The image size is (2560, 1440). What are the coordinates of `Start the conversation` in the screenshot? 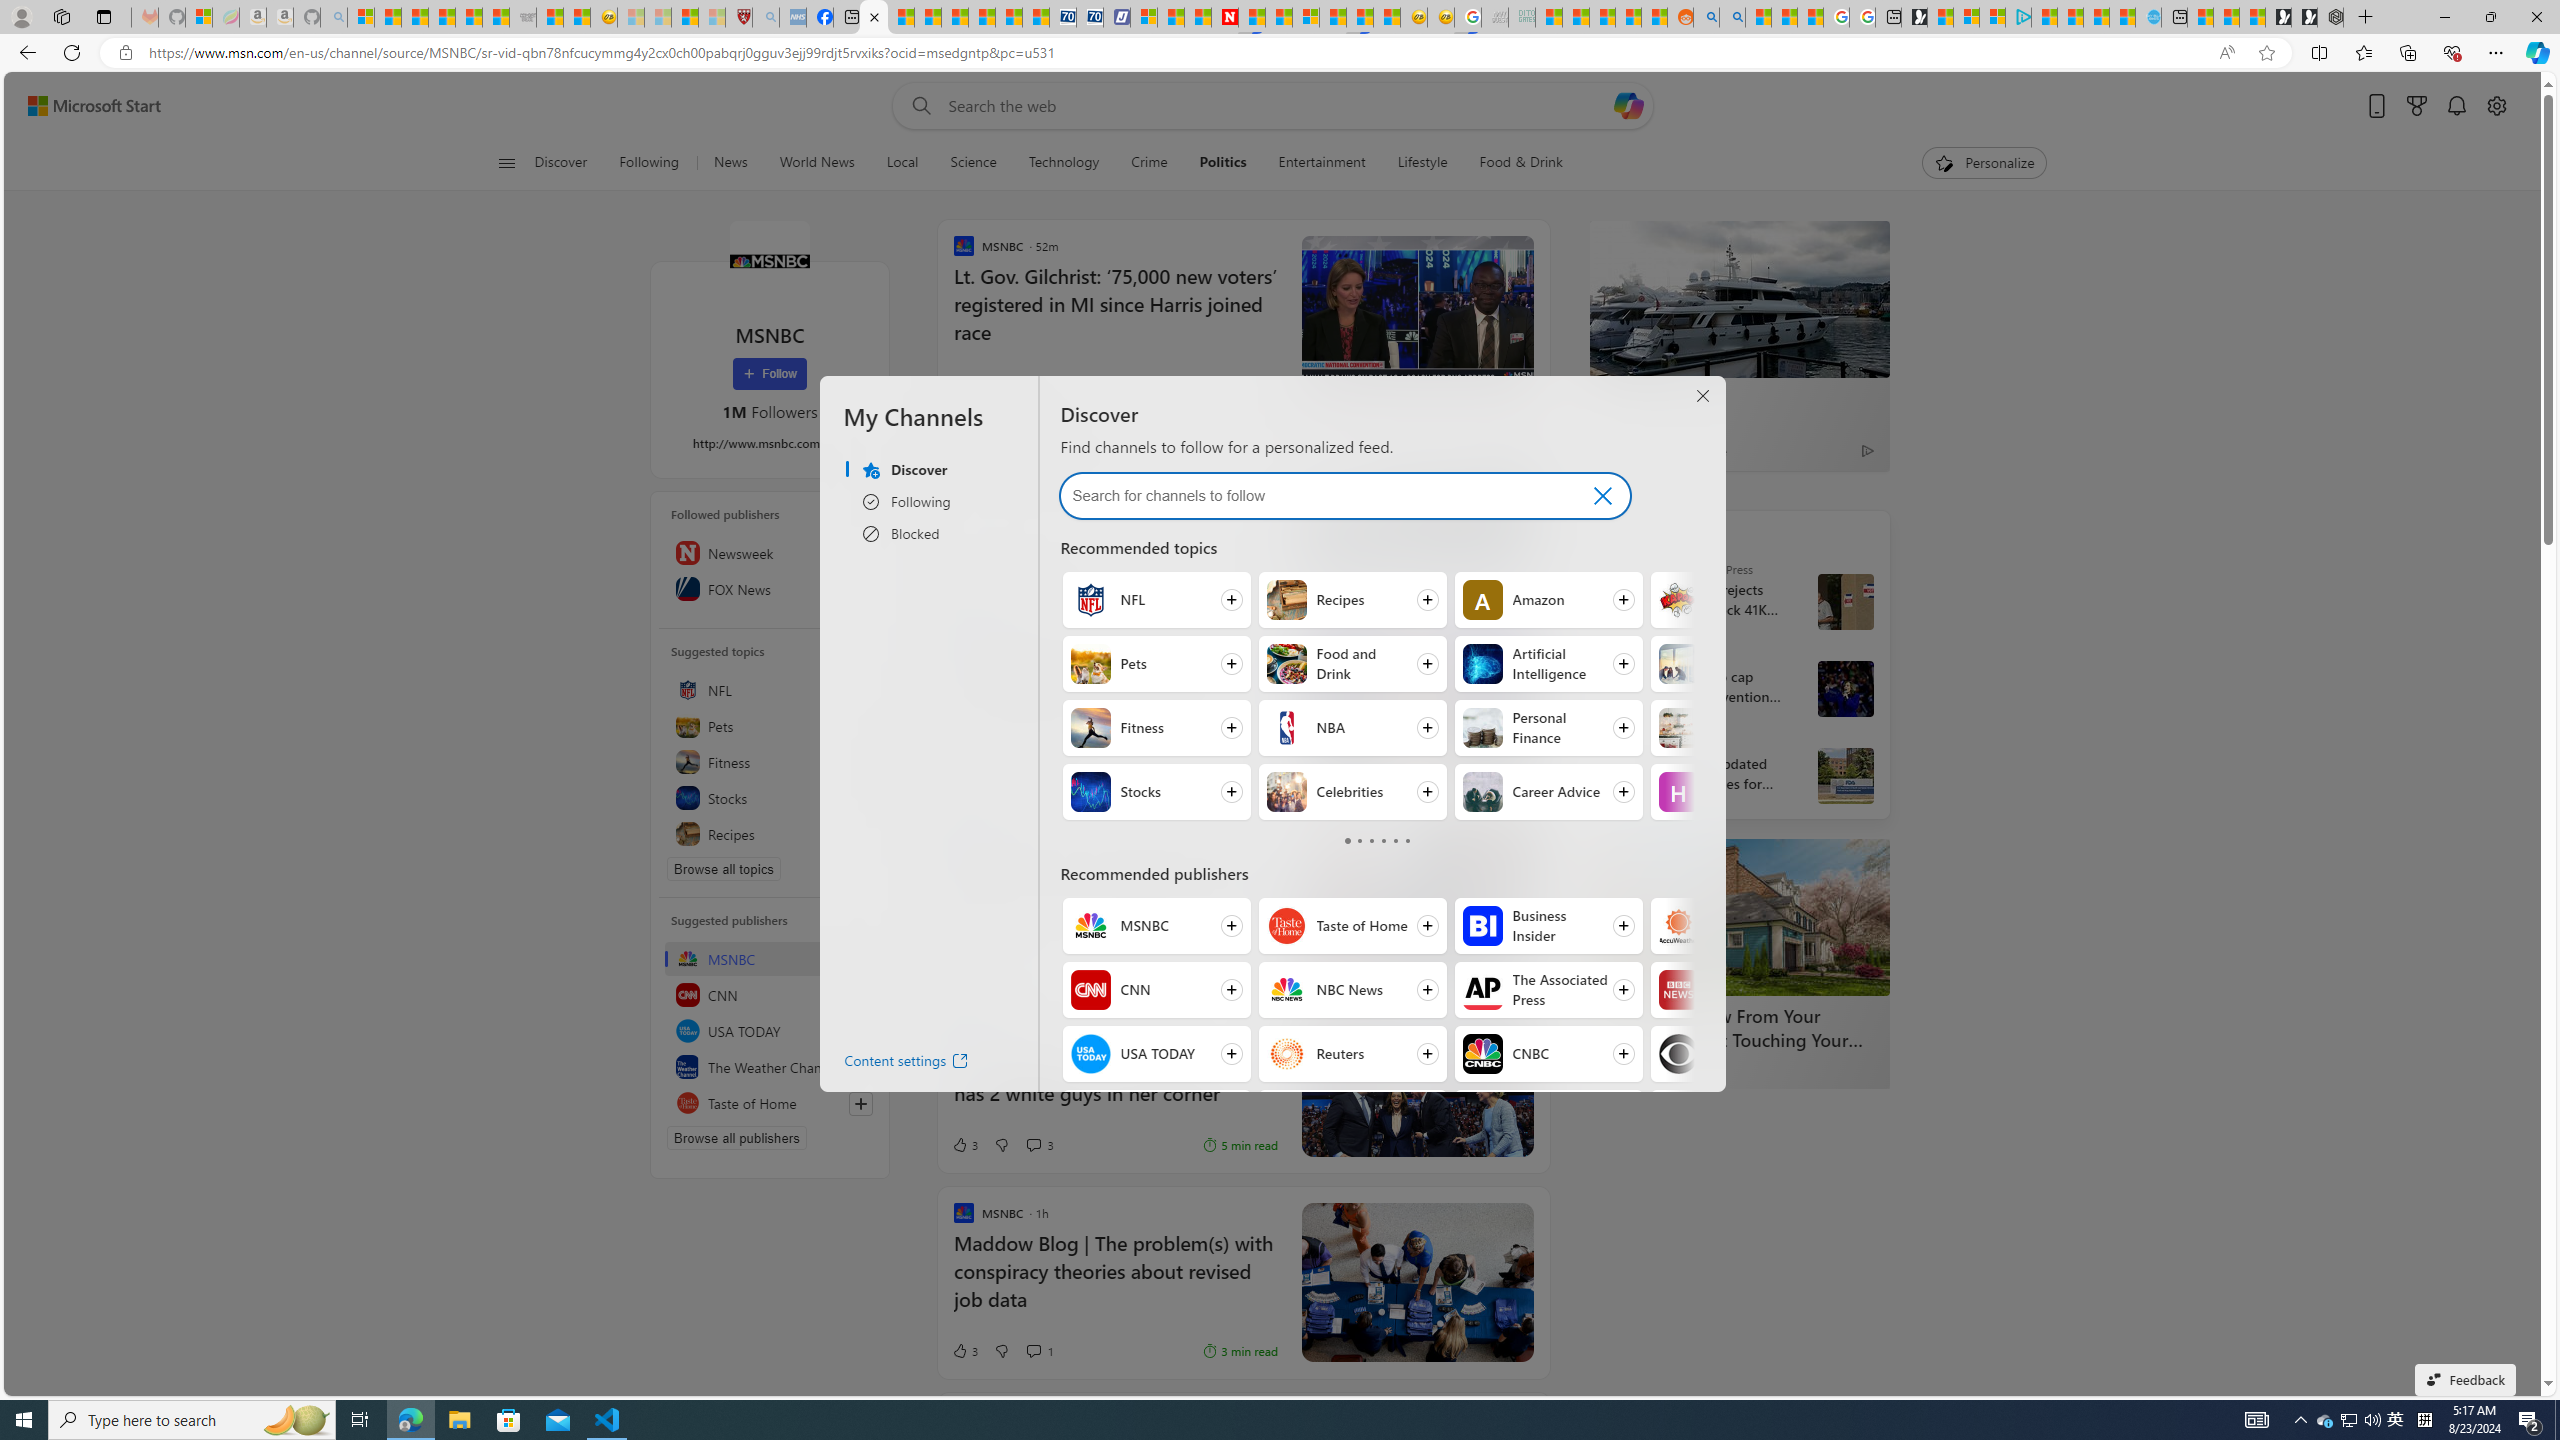 It's located at (1032, 966).